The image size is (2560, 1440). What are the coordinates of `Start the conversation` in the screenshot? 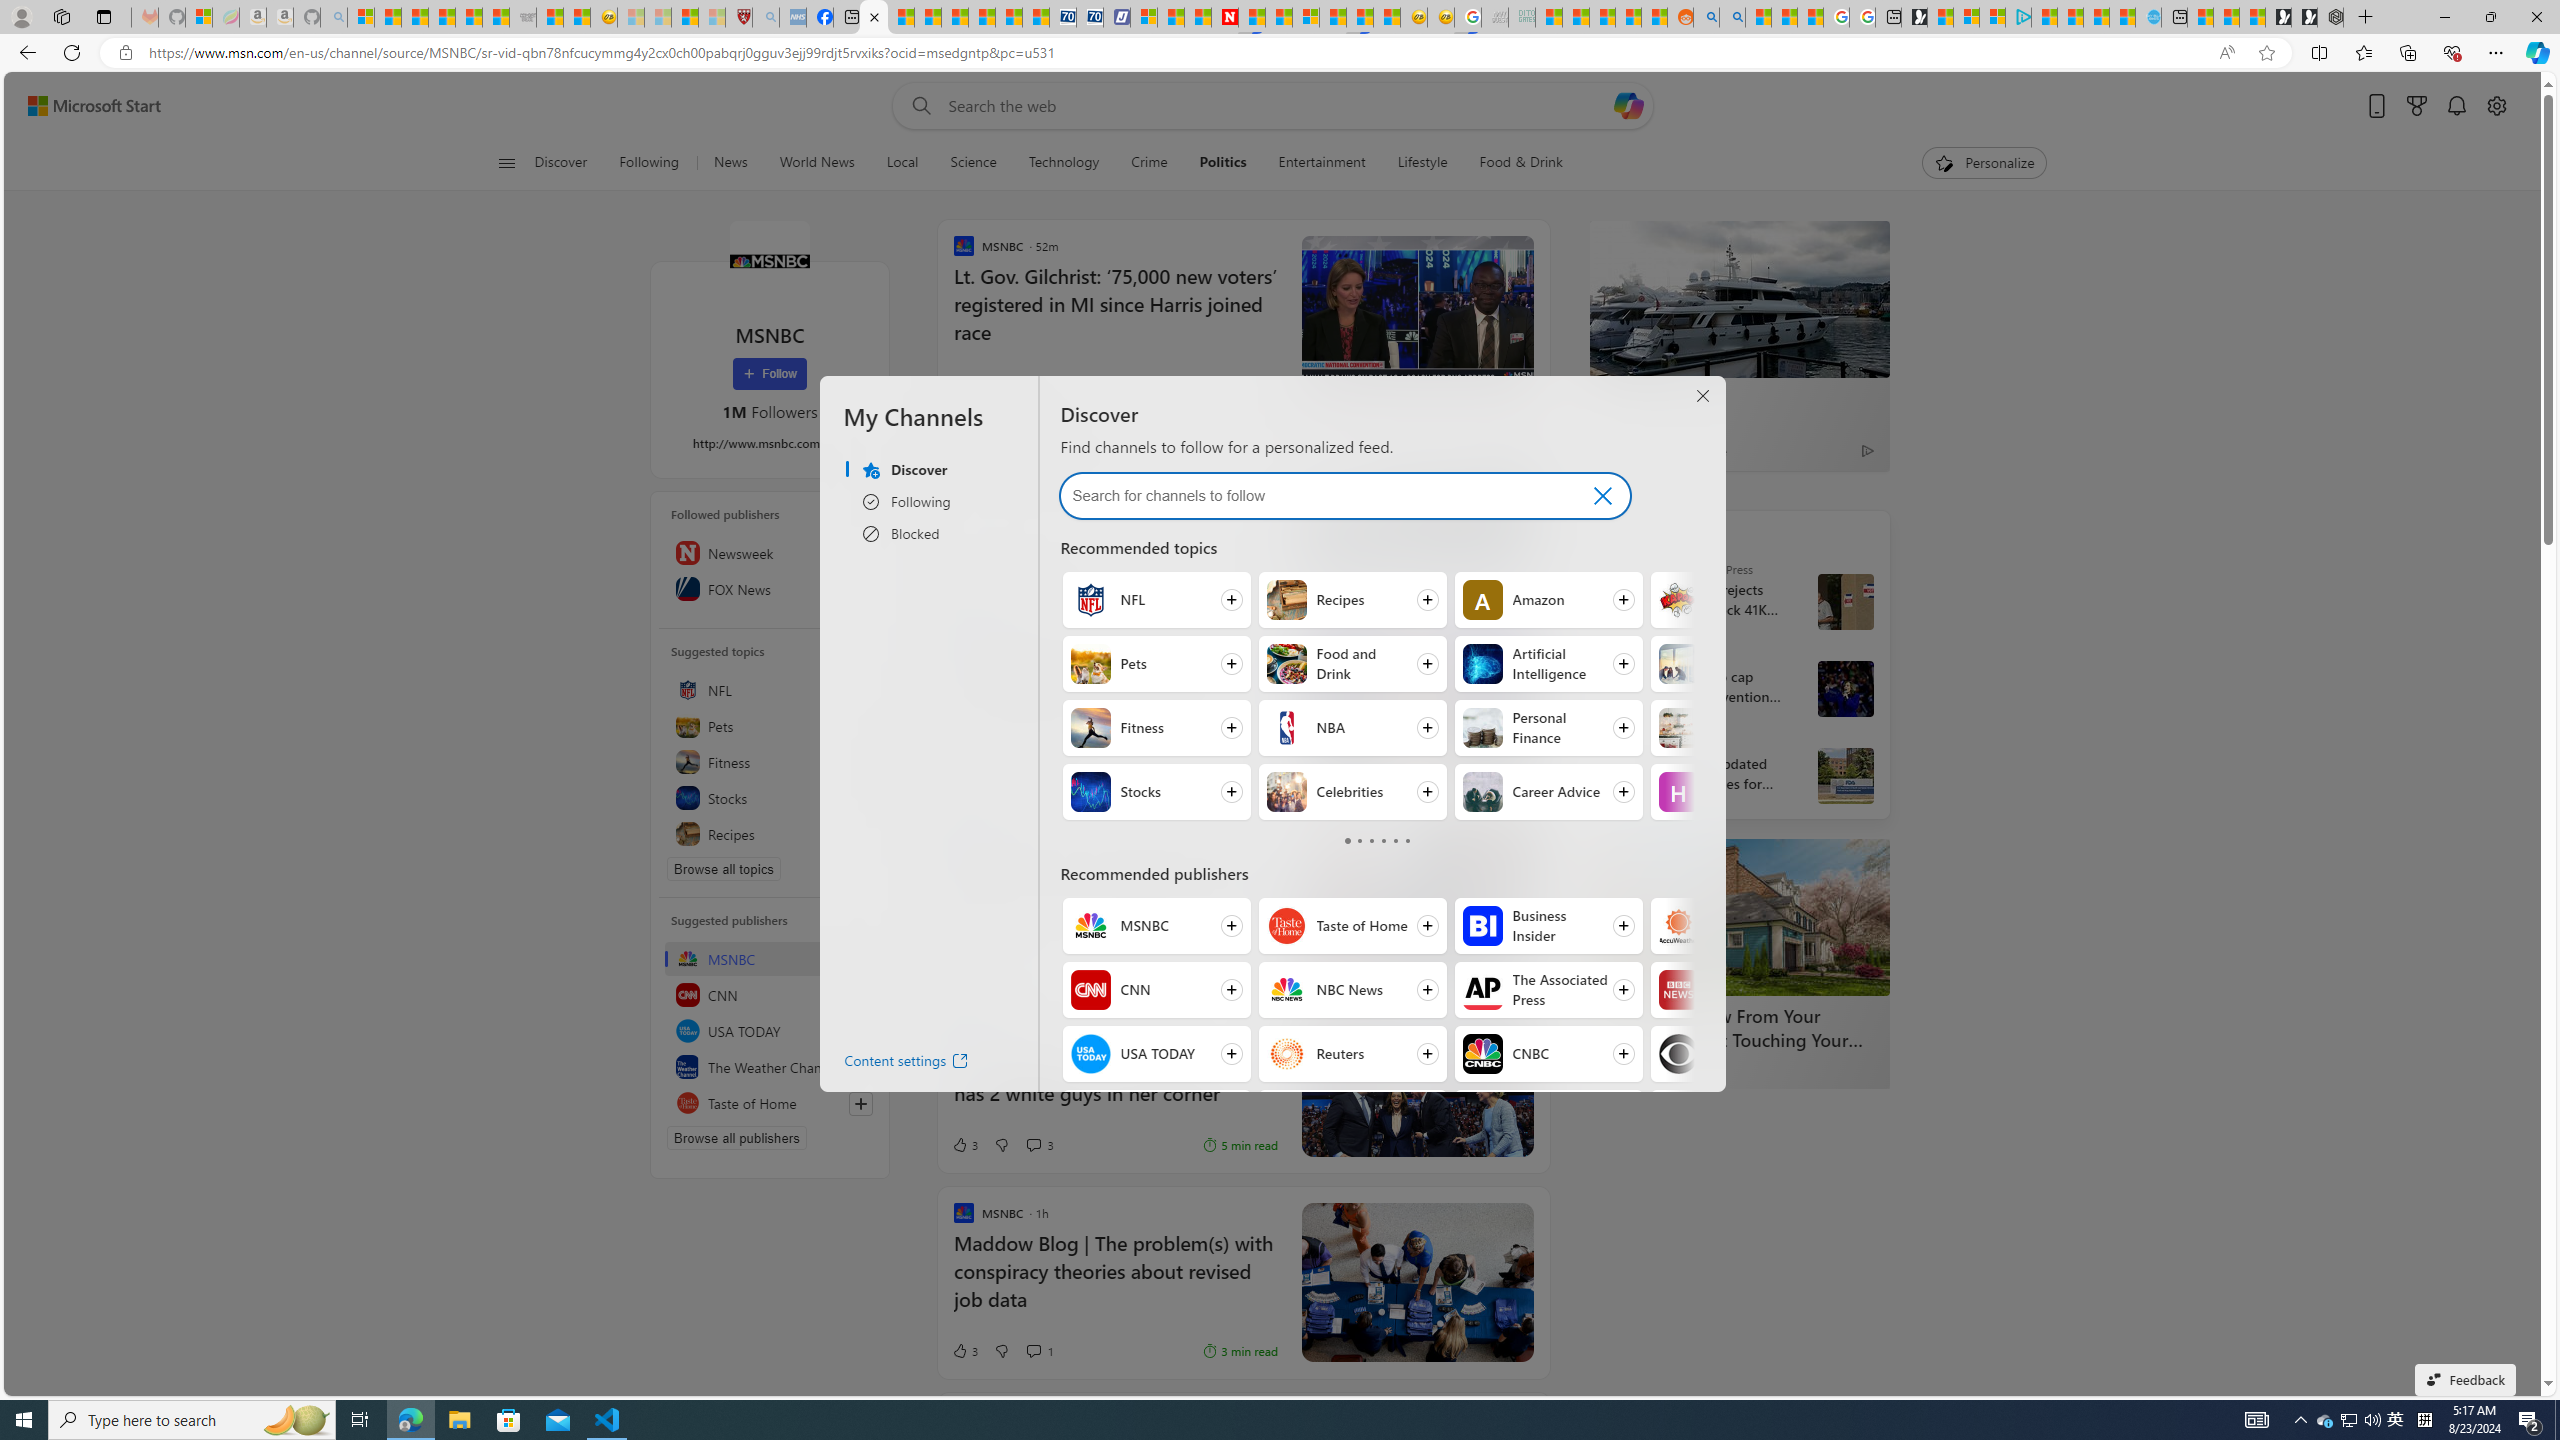 It's located at (1032, 966).